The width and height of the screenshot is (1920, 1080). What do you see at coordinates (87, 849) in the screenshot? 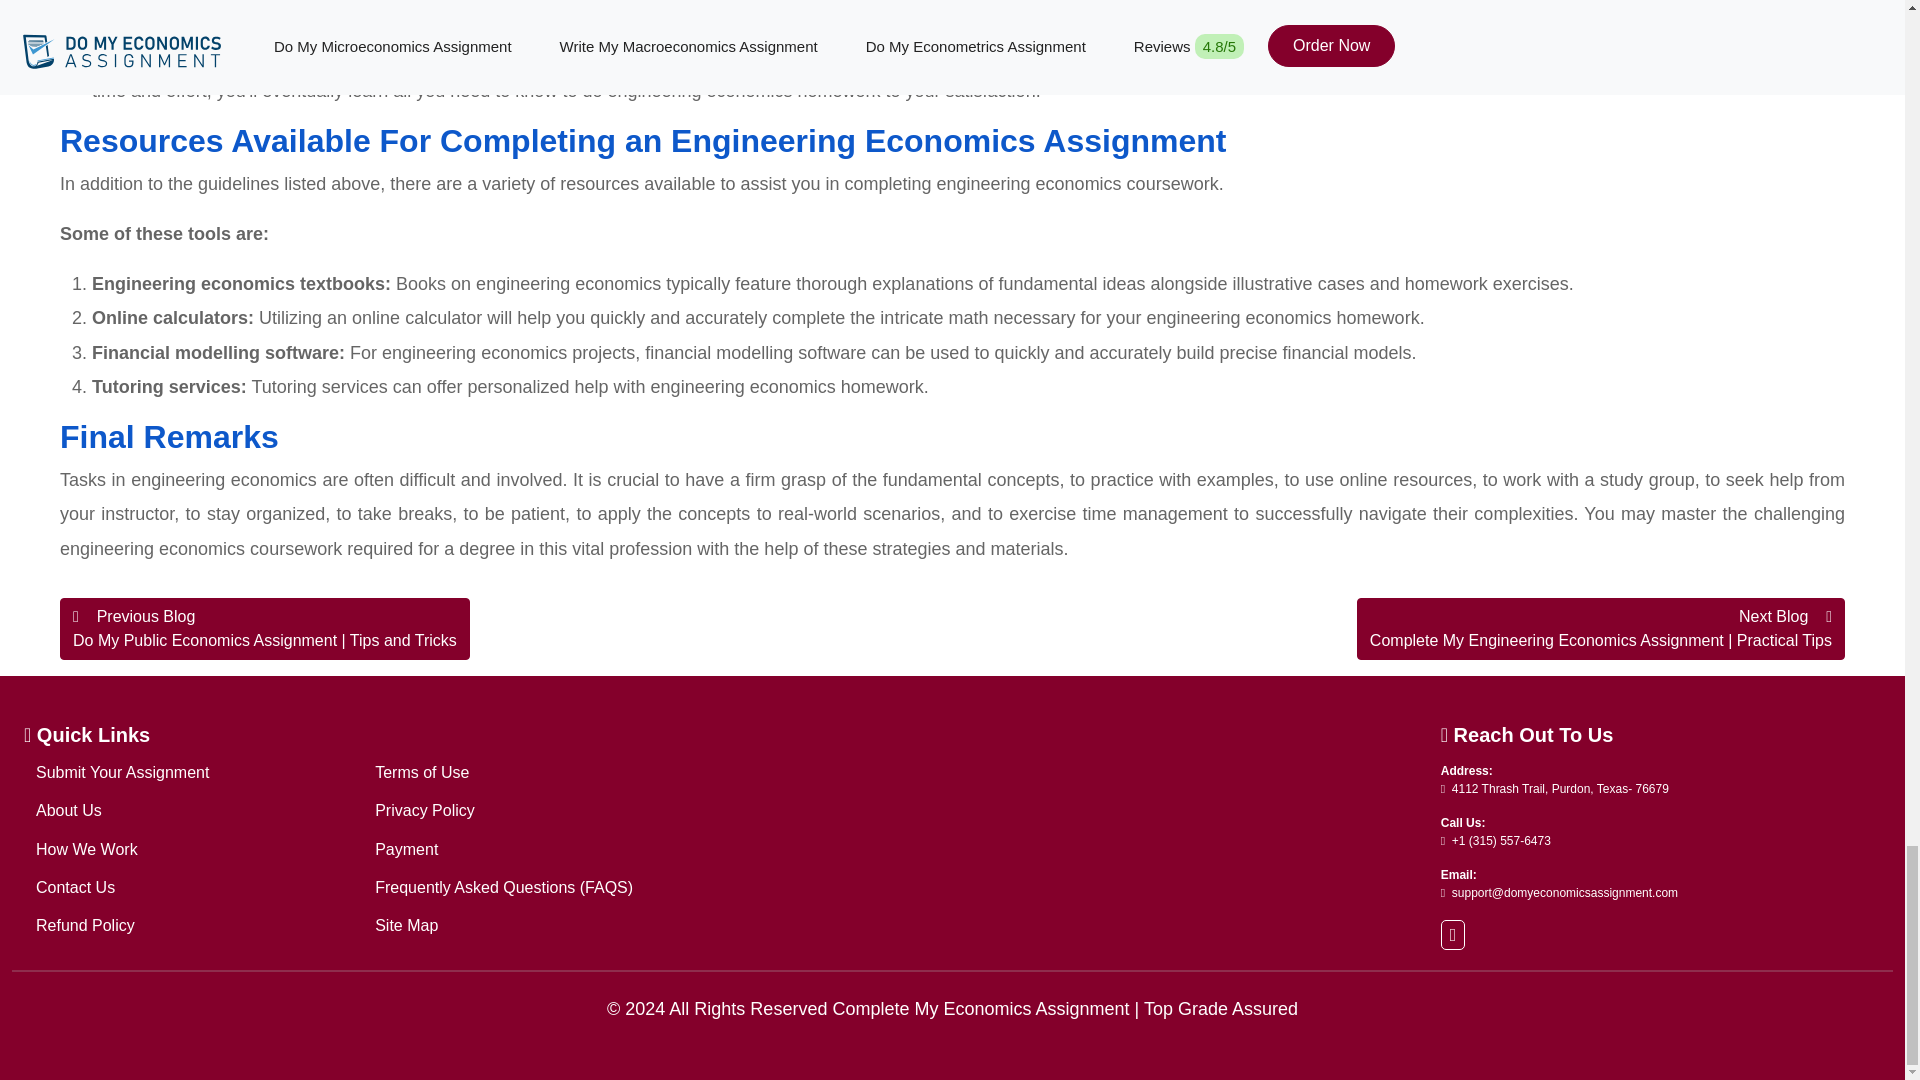
I see `How We Work` at bounding box center [87, 849].